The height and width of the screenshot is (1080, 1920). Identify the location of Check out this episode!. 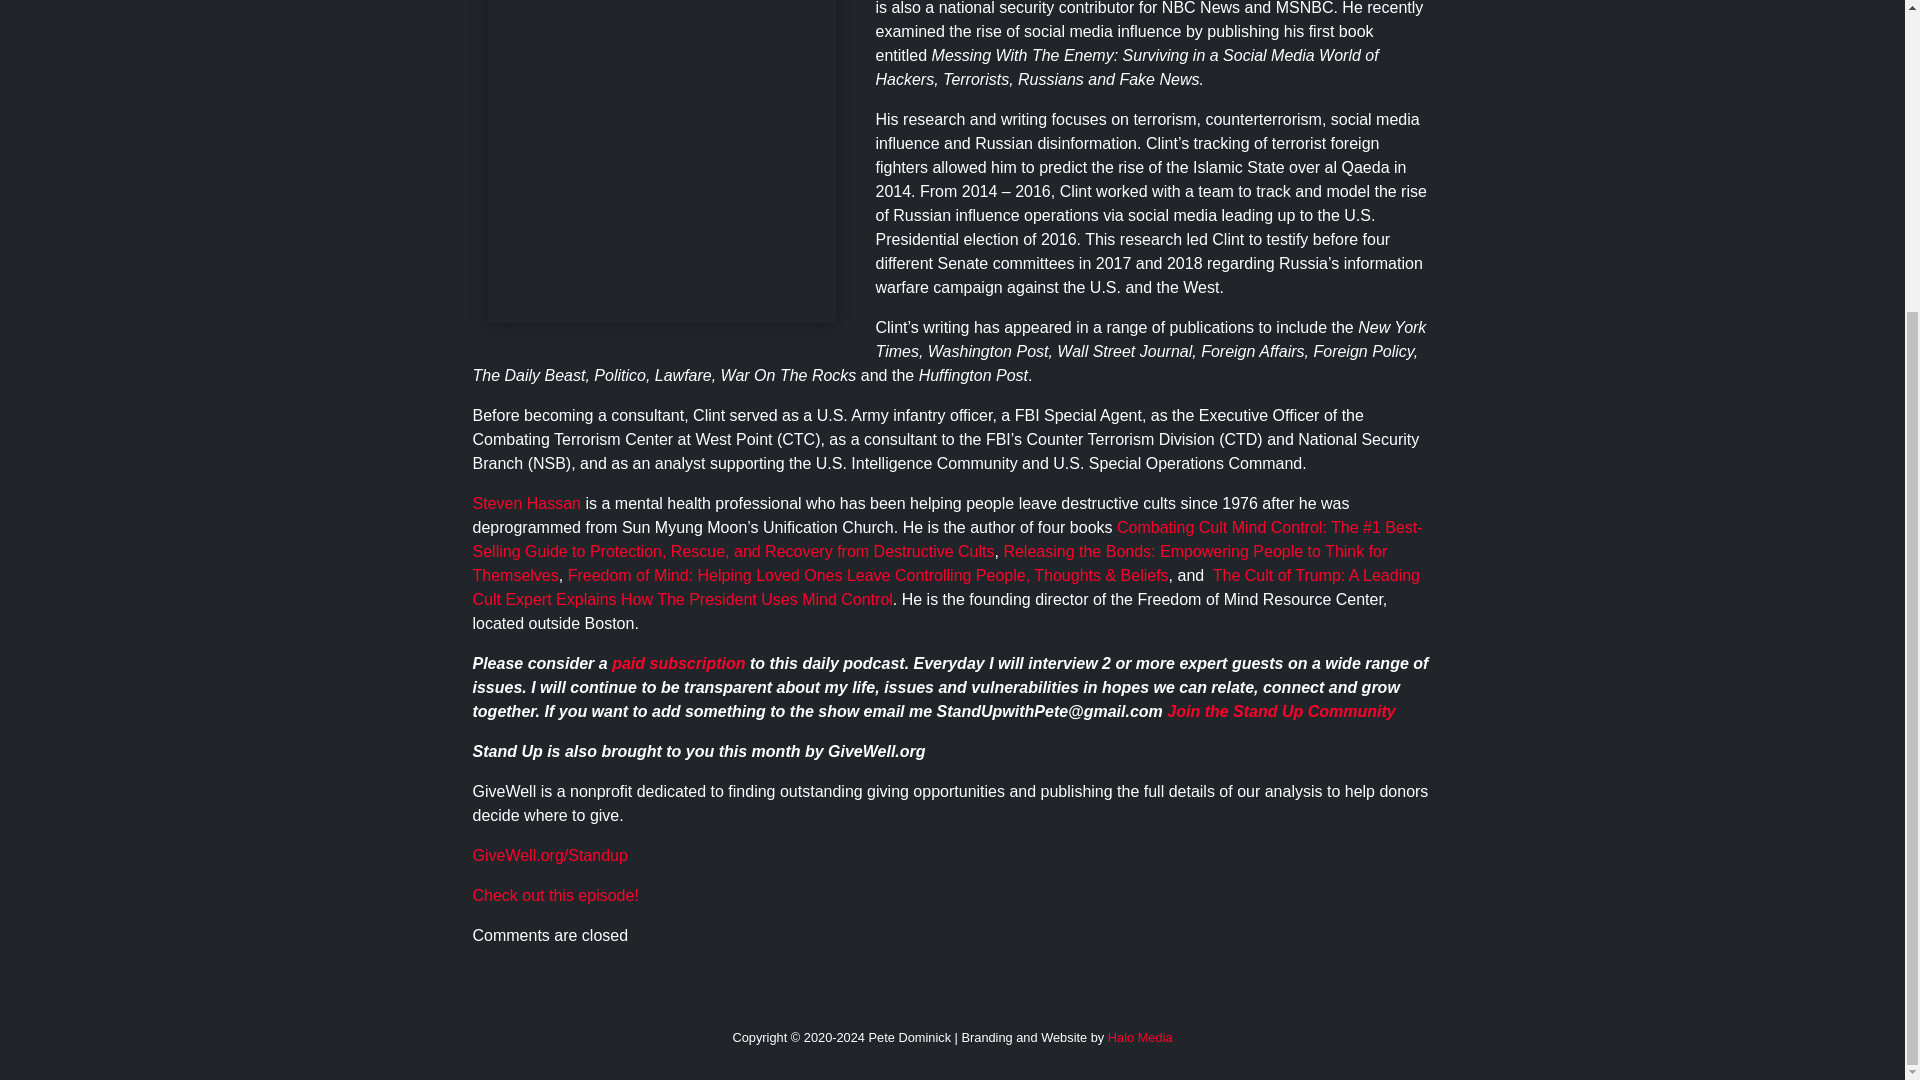
(554, 894).